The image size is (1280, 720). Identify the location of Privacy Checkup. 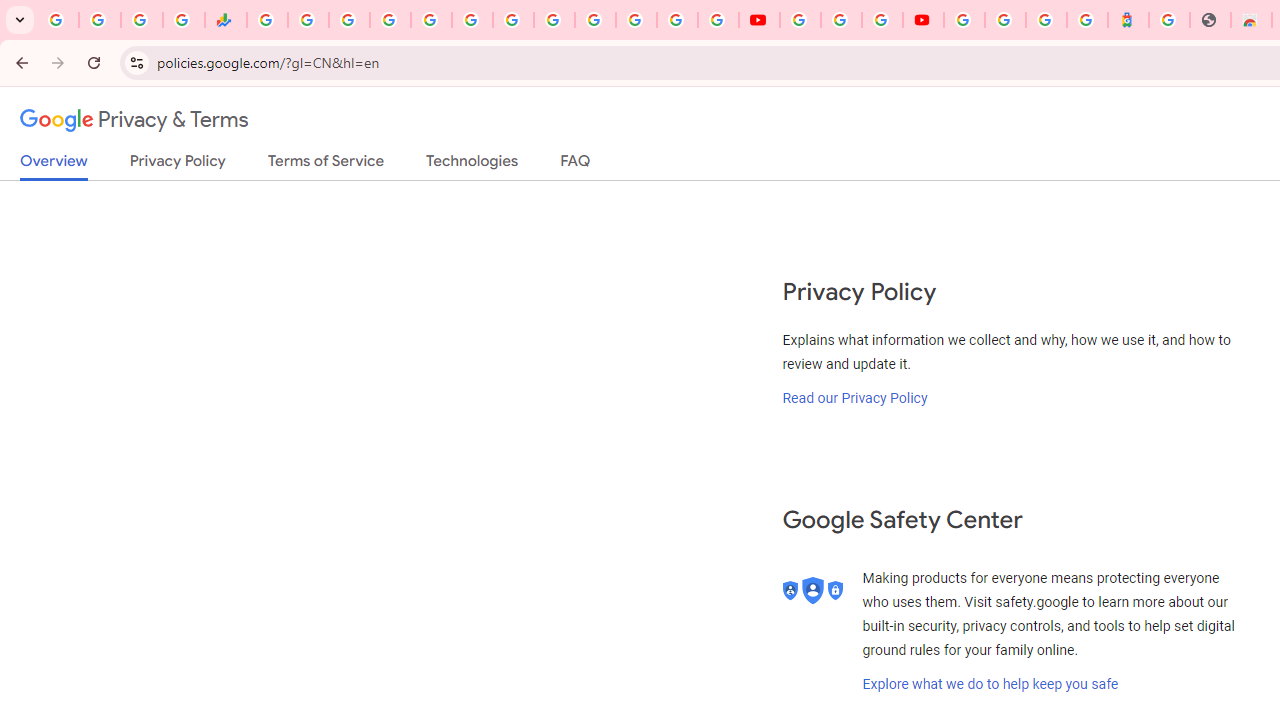
(718, 20).